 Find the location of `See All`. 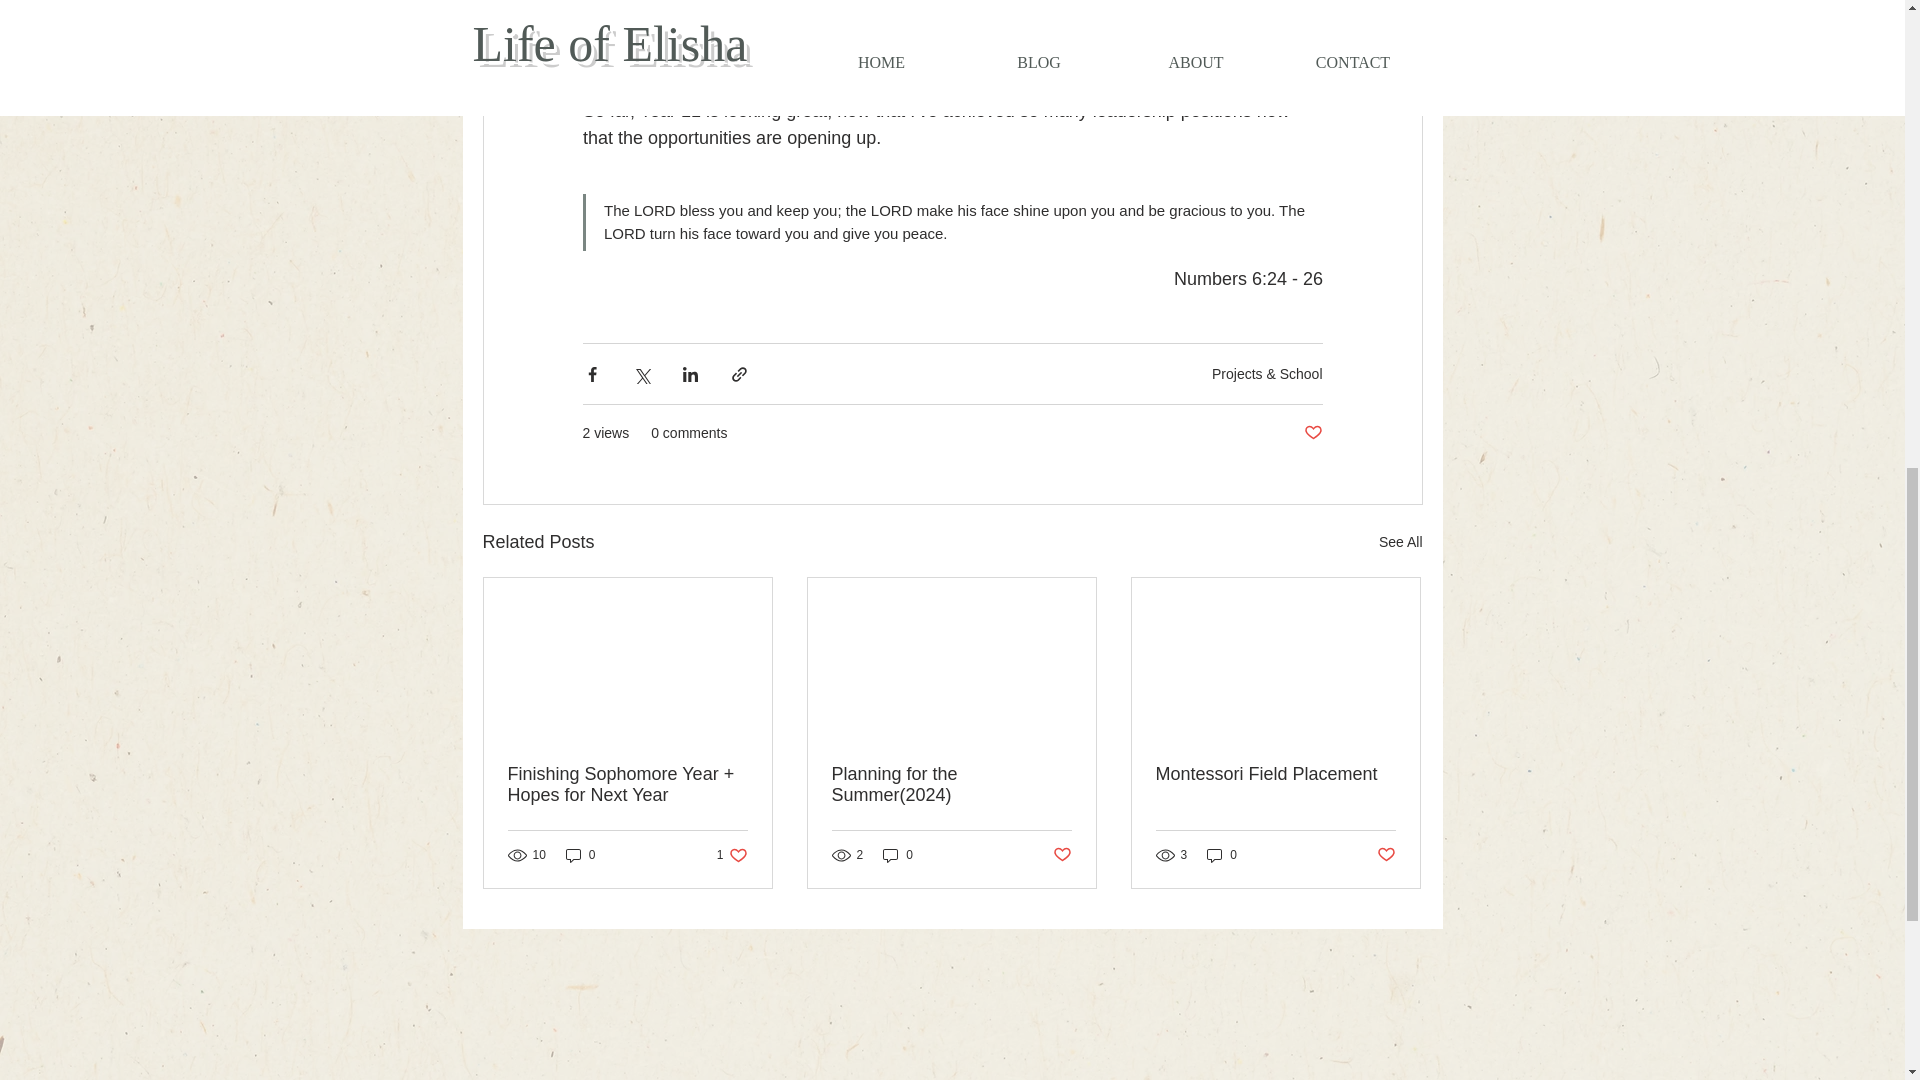

See All is located at coordinates (1400, 542).